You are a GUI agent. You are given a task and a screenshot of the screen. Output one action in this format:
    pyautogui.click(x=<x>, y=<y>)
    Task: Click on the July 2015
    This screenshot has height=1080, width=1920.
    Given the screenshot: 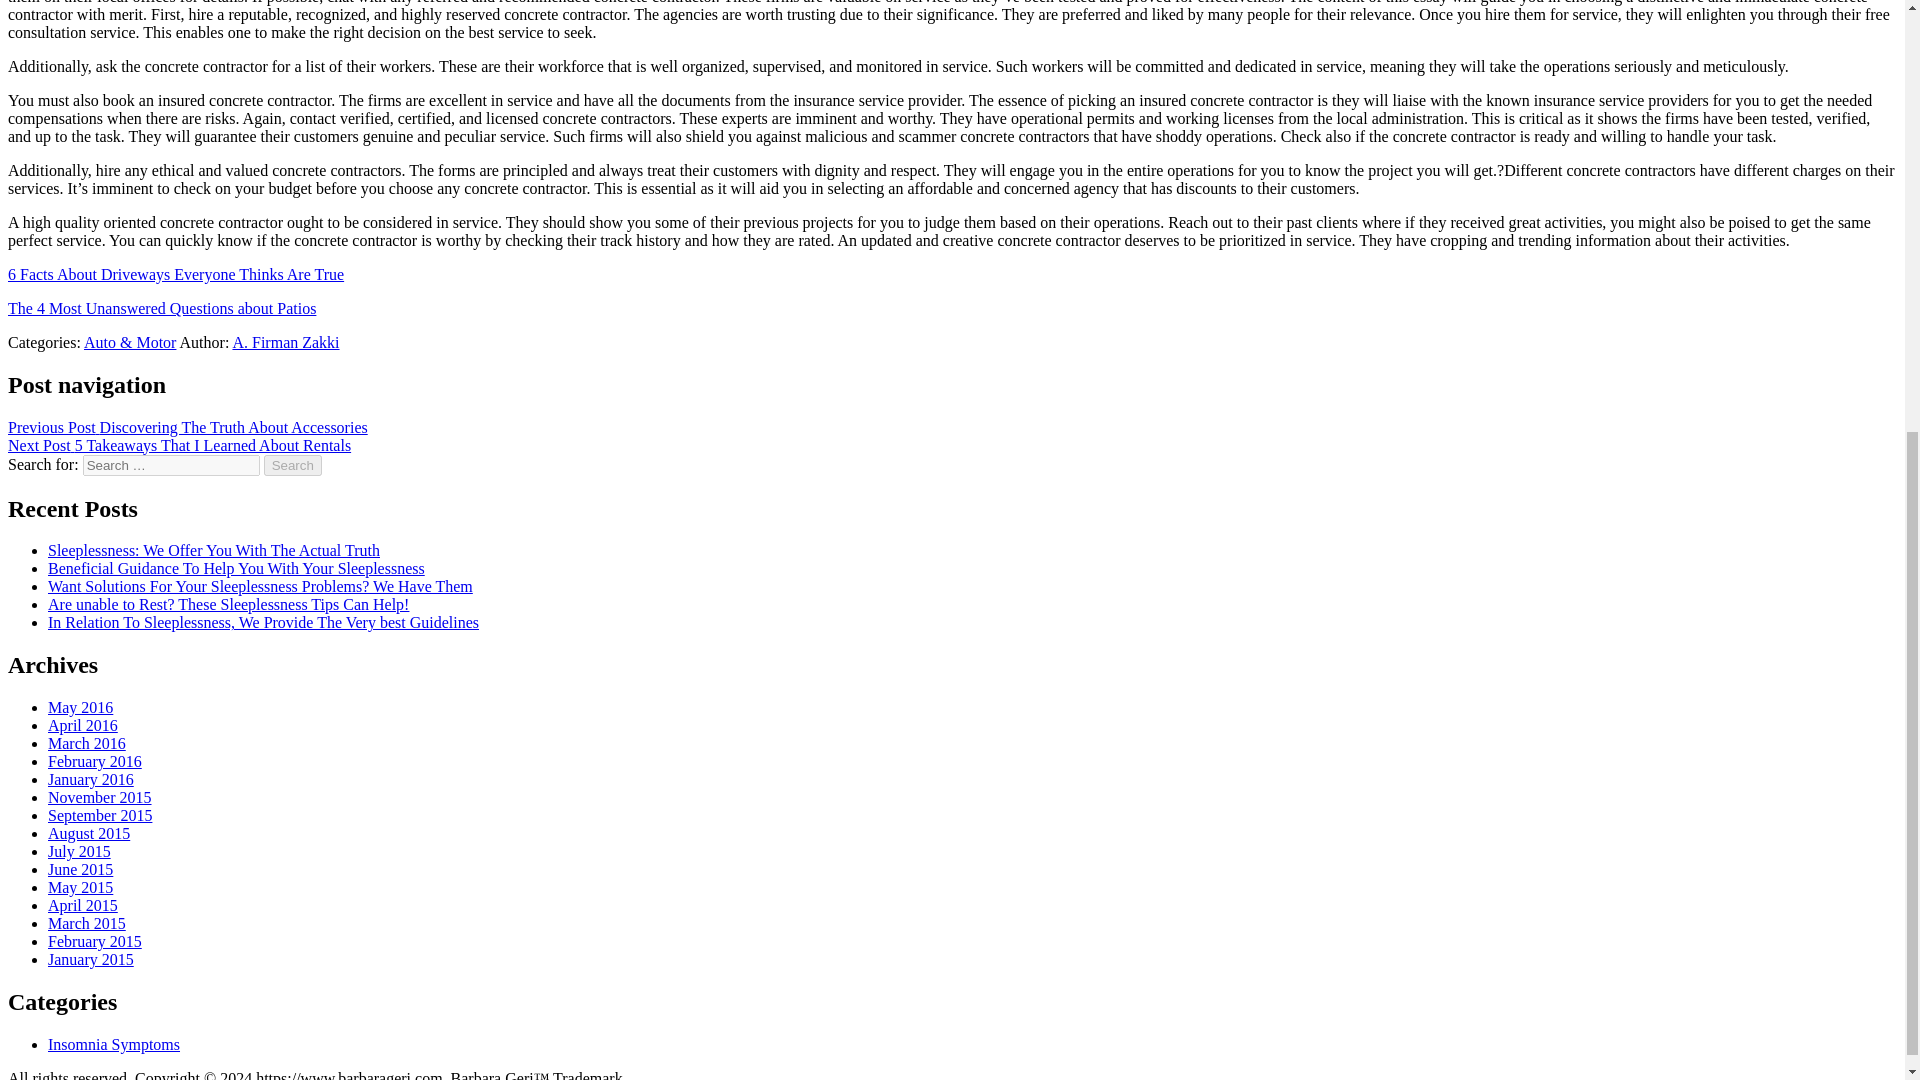 What is the action you would take?
    pyautogui.click(x=80, y=851)
    